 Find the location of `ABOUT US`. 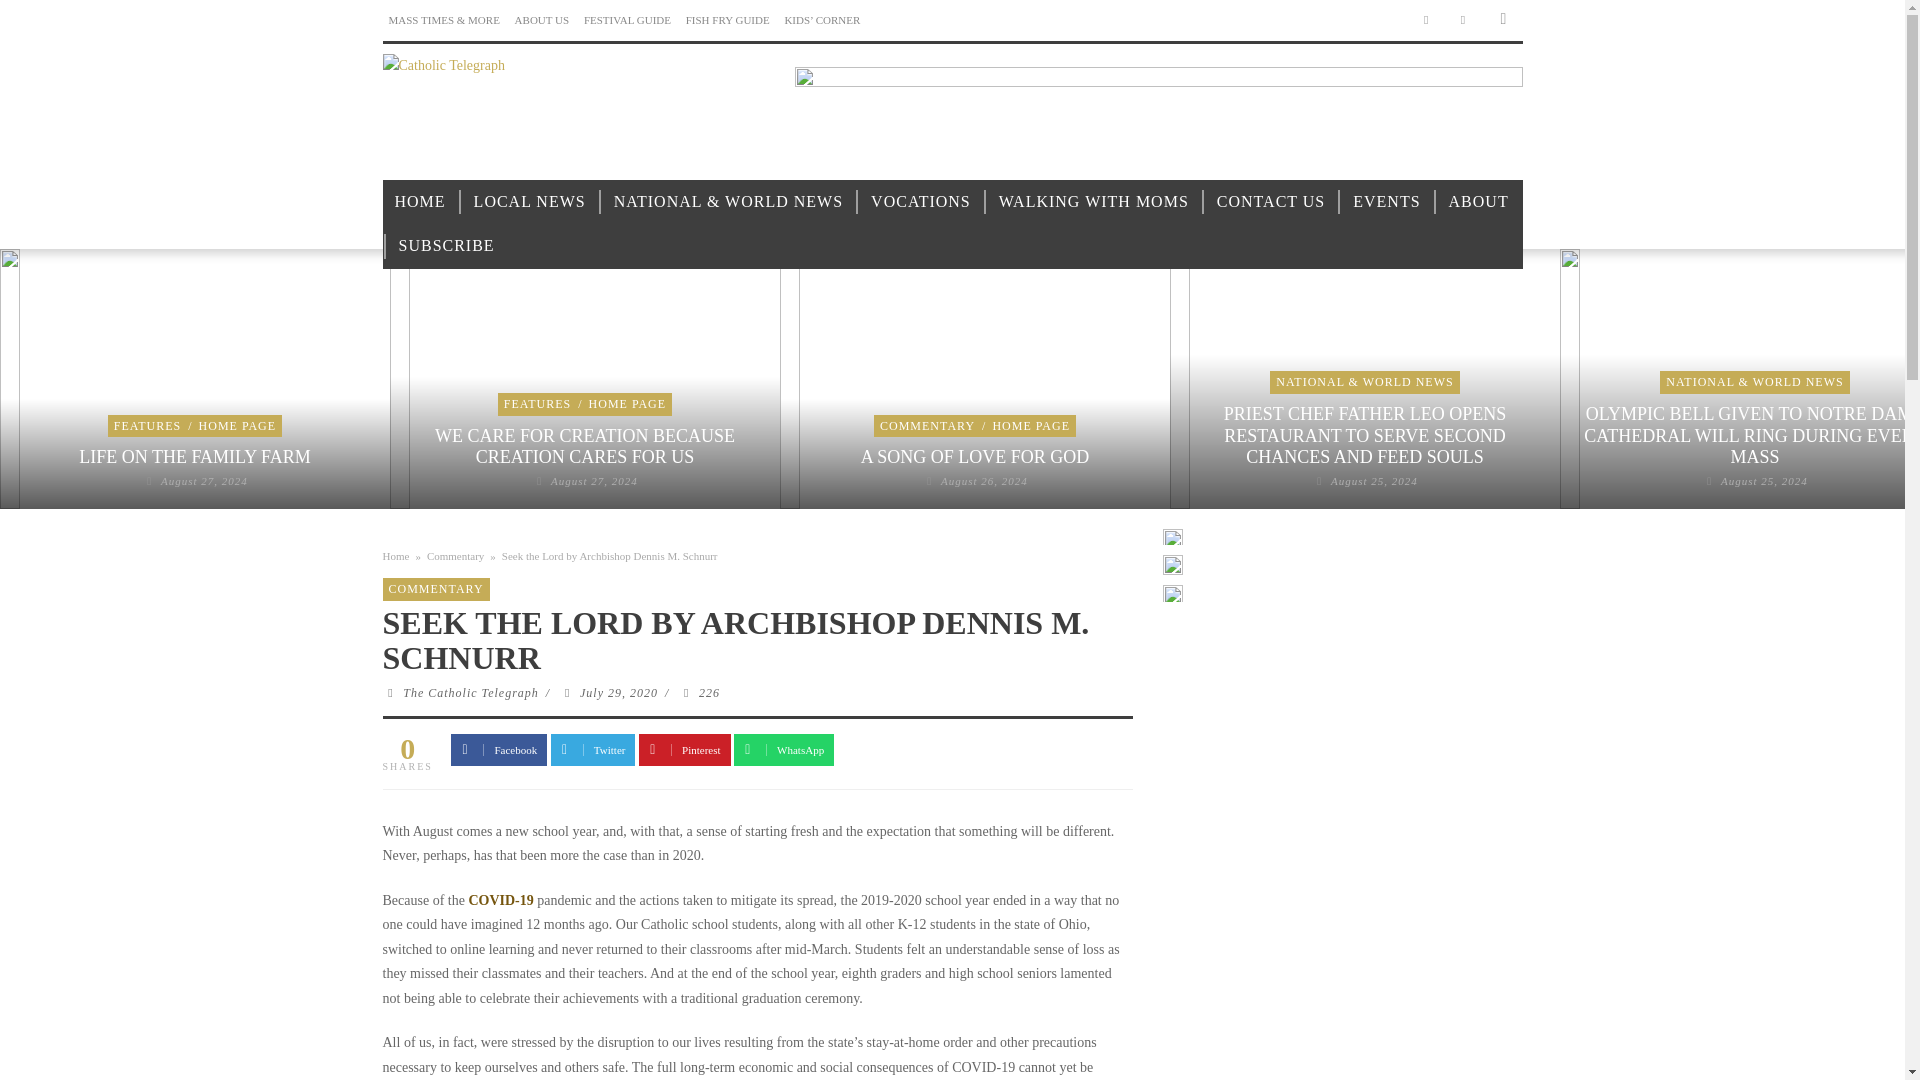

ABOUT US is located at coordinates (542, 20).